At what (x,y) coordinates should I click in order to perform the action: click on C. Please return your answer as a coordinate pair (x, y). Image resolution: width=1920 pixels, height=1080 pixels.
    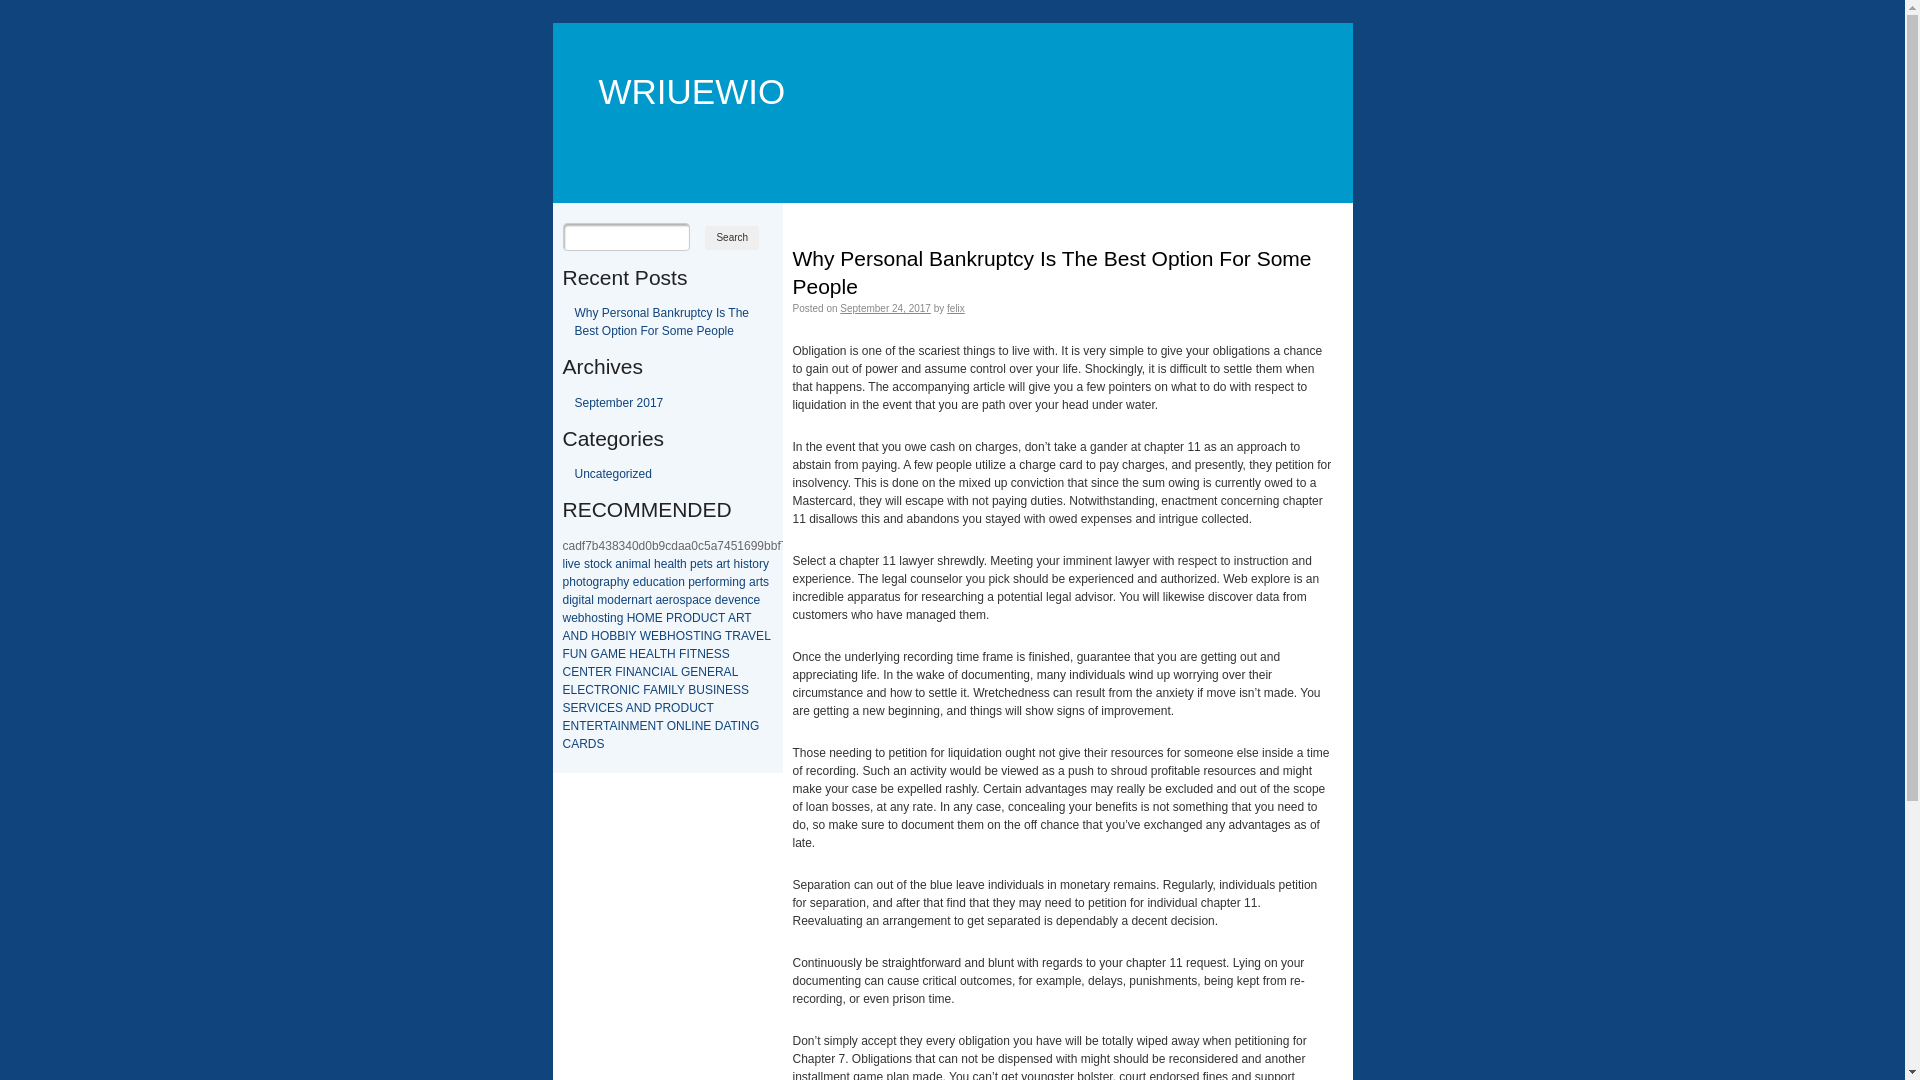
    Looking at the image, I should click on (702, 708).